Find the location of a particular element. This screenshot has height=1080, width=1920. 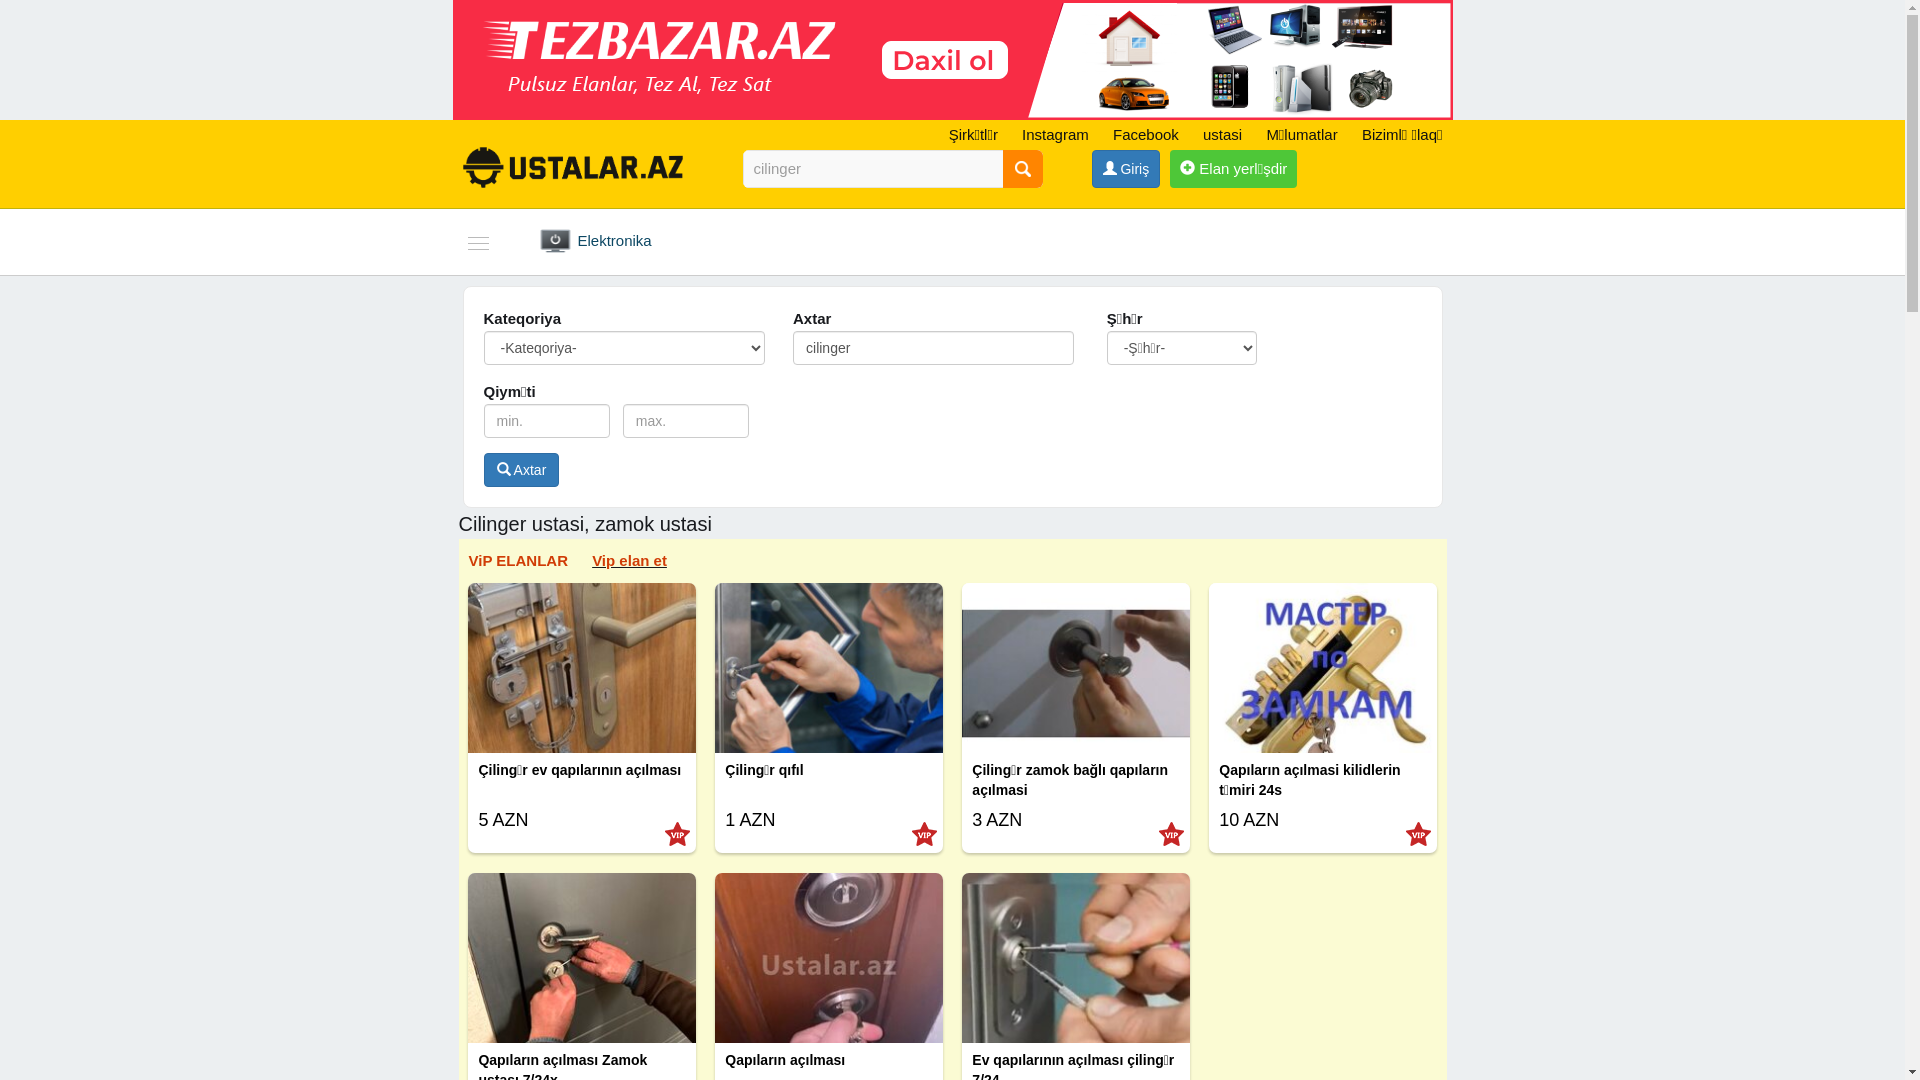

ustasi is located at coordinates (1222, 134).